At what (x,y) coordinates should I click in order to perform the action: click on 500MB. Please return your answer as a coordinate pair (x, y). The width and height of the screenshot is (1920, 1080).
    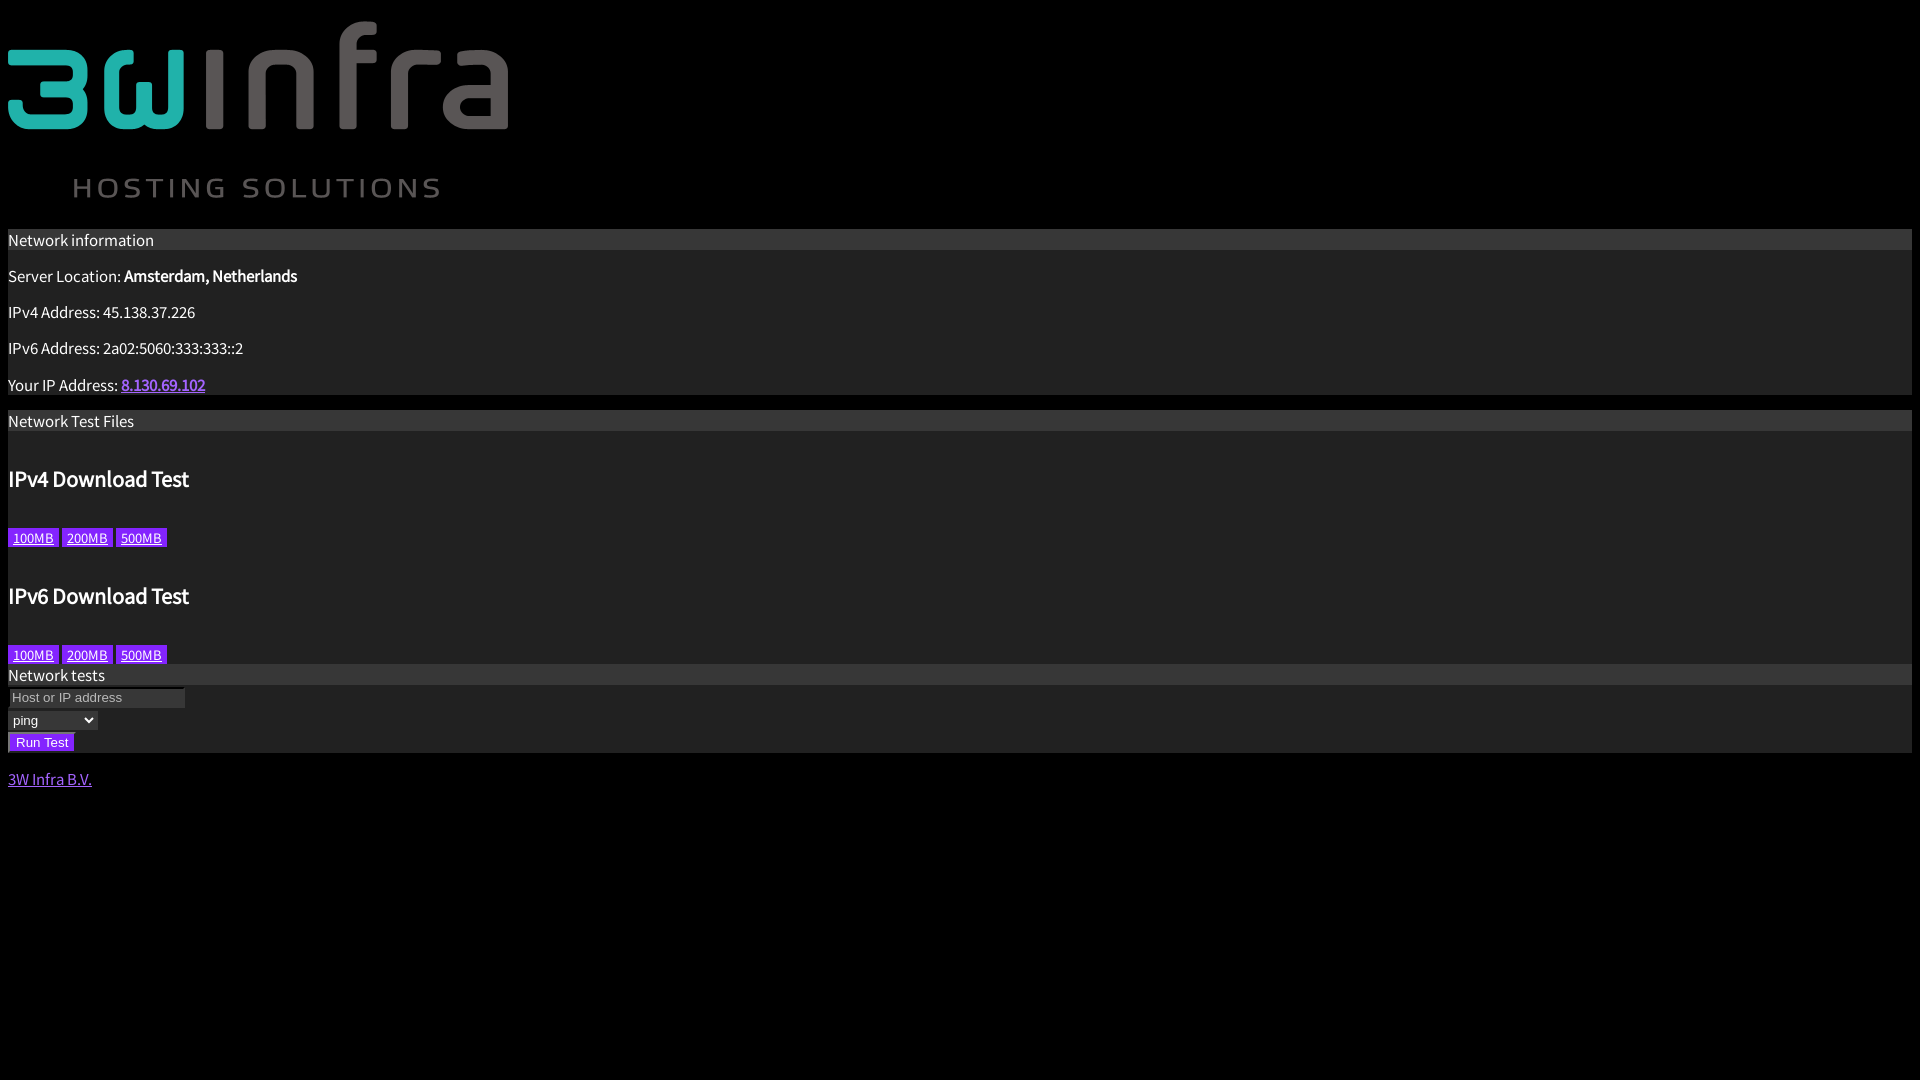
    Looking at the image, I should click on (142, 654).